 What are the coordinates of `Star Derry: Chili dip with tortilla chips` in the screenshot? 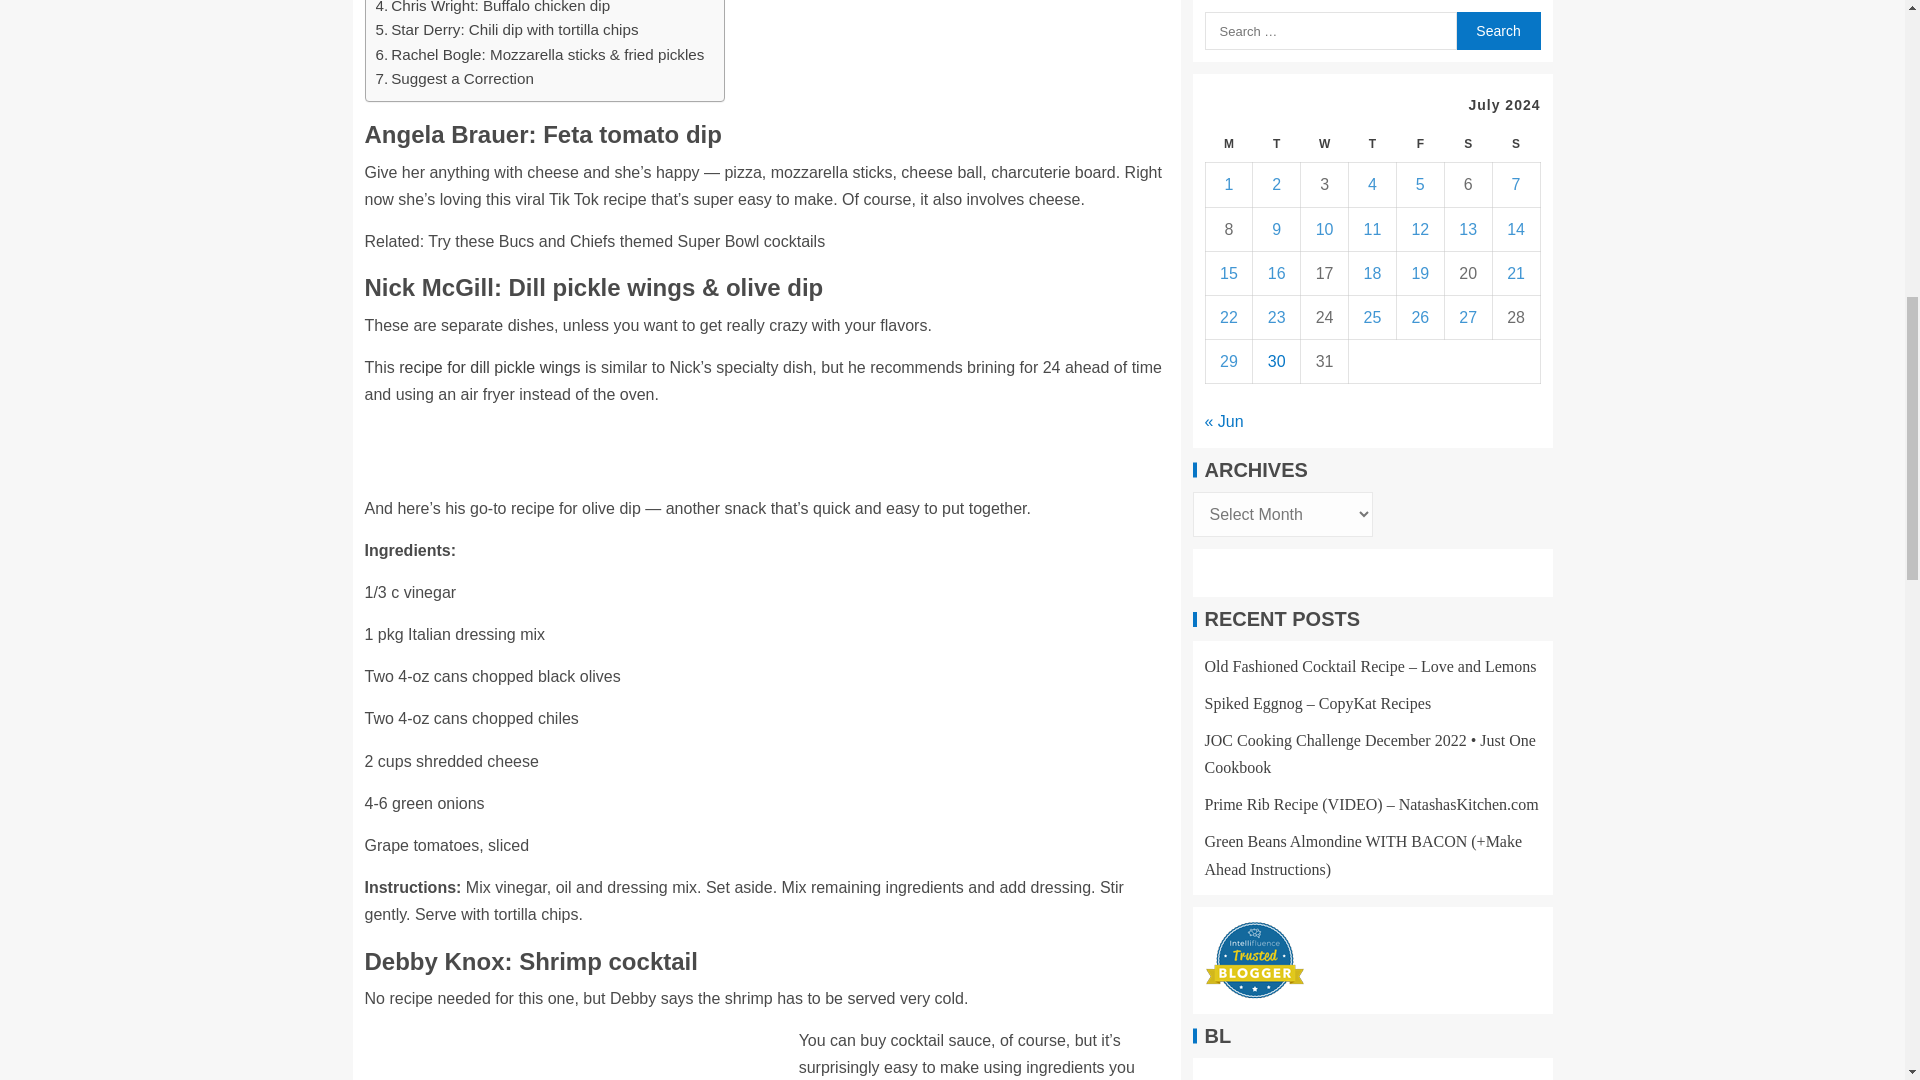 It's located at (508, 30).